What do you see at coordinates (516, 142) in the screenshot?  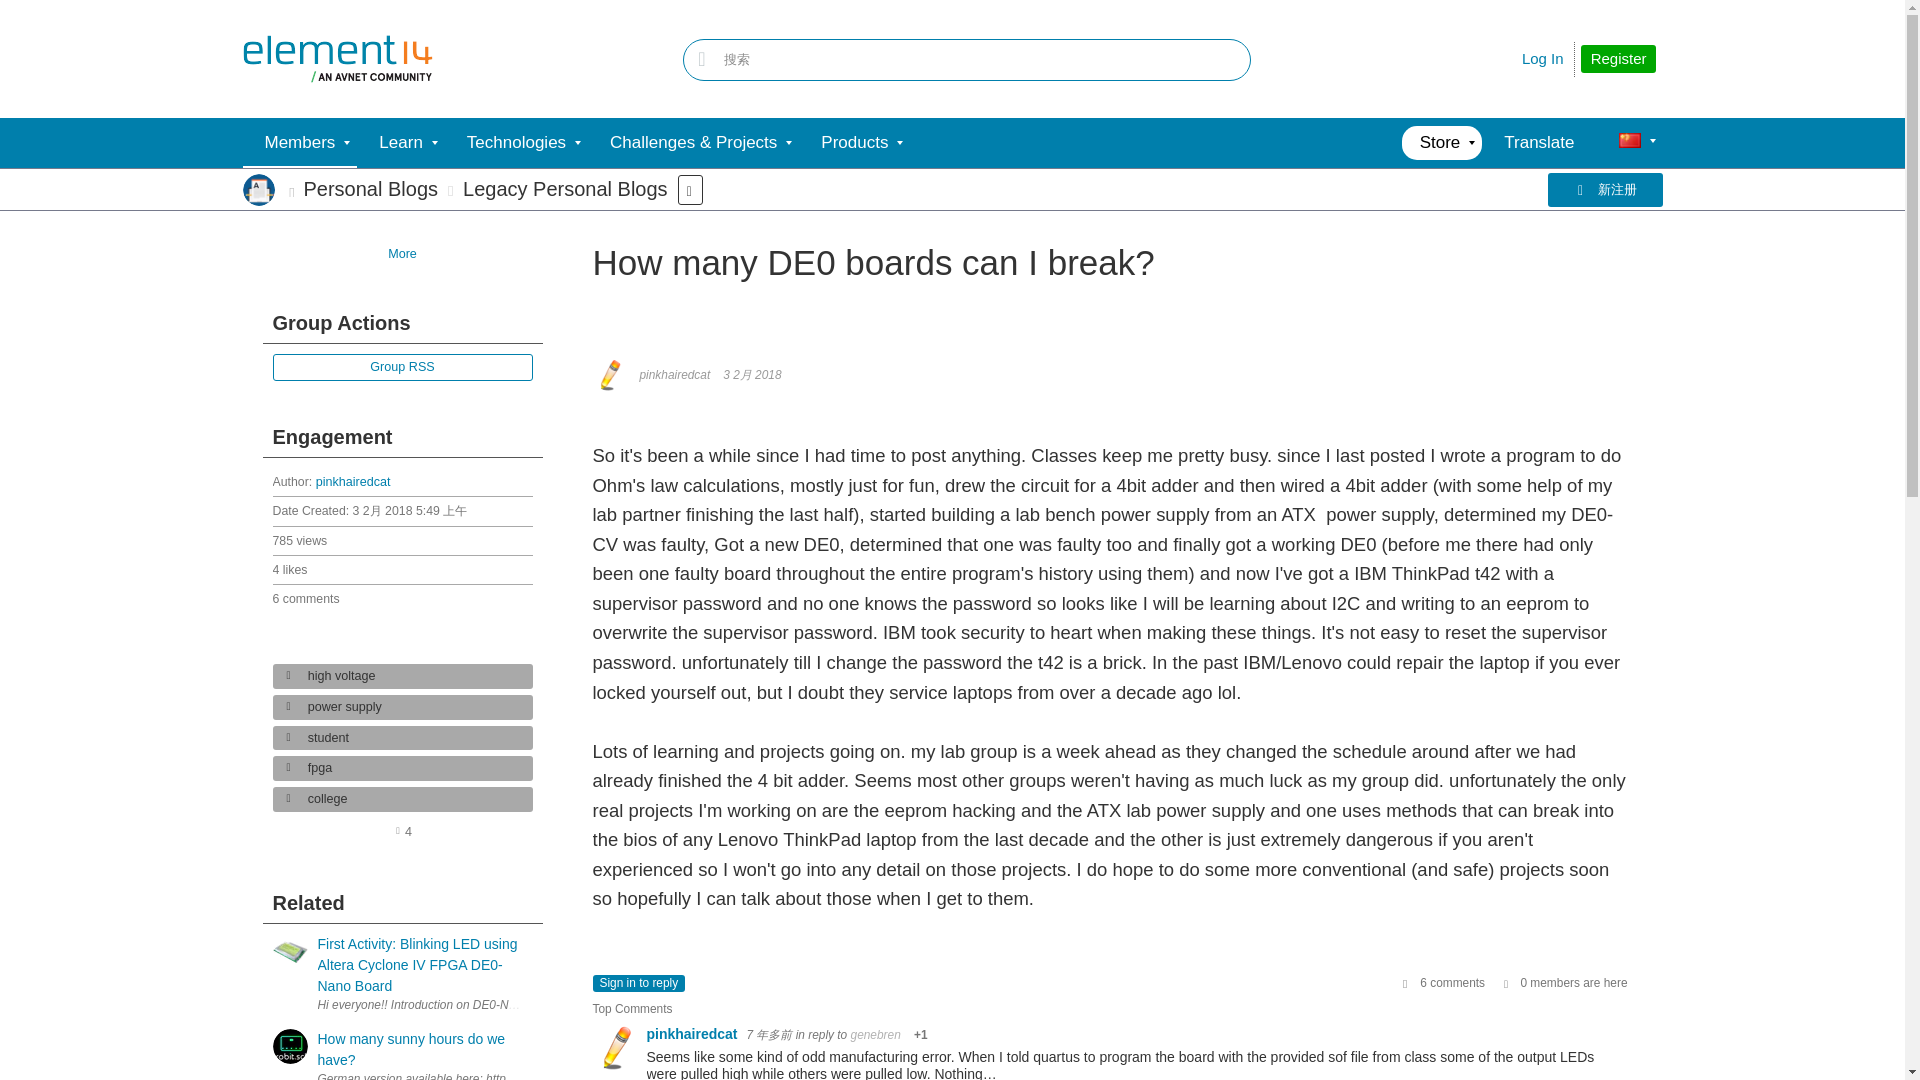 I see `Technologies` at bounding box center [516, 142].